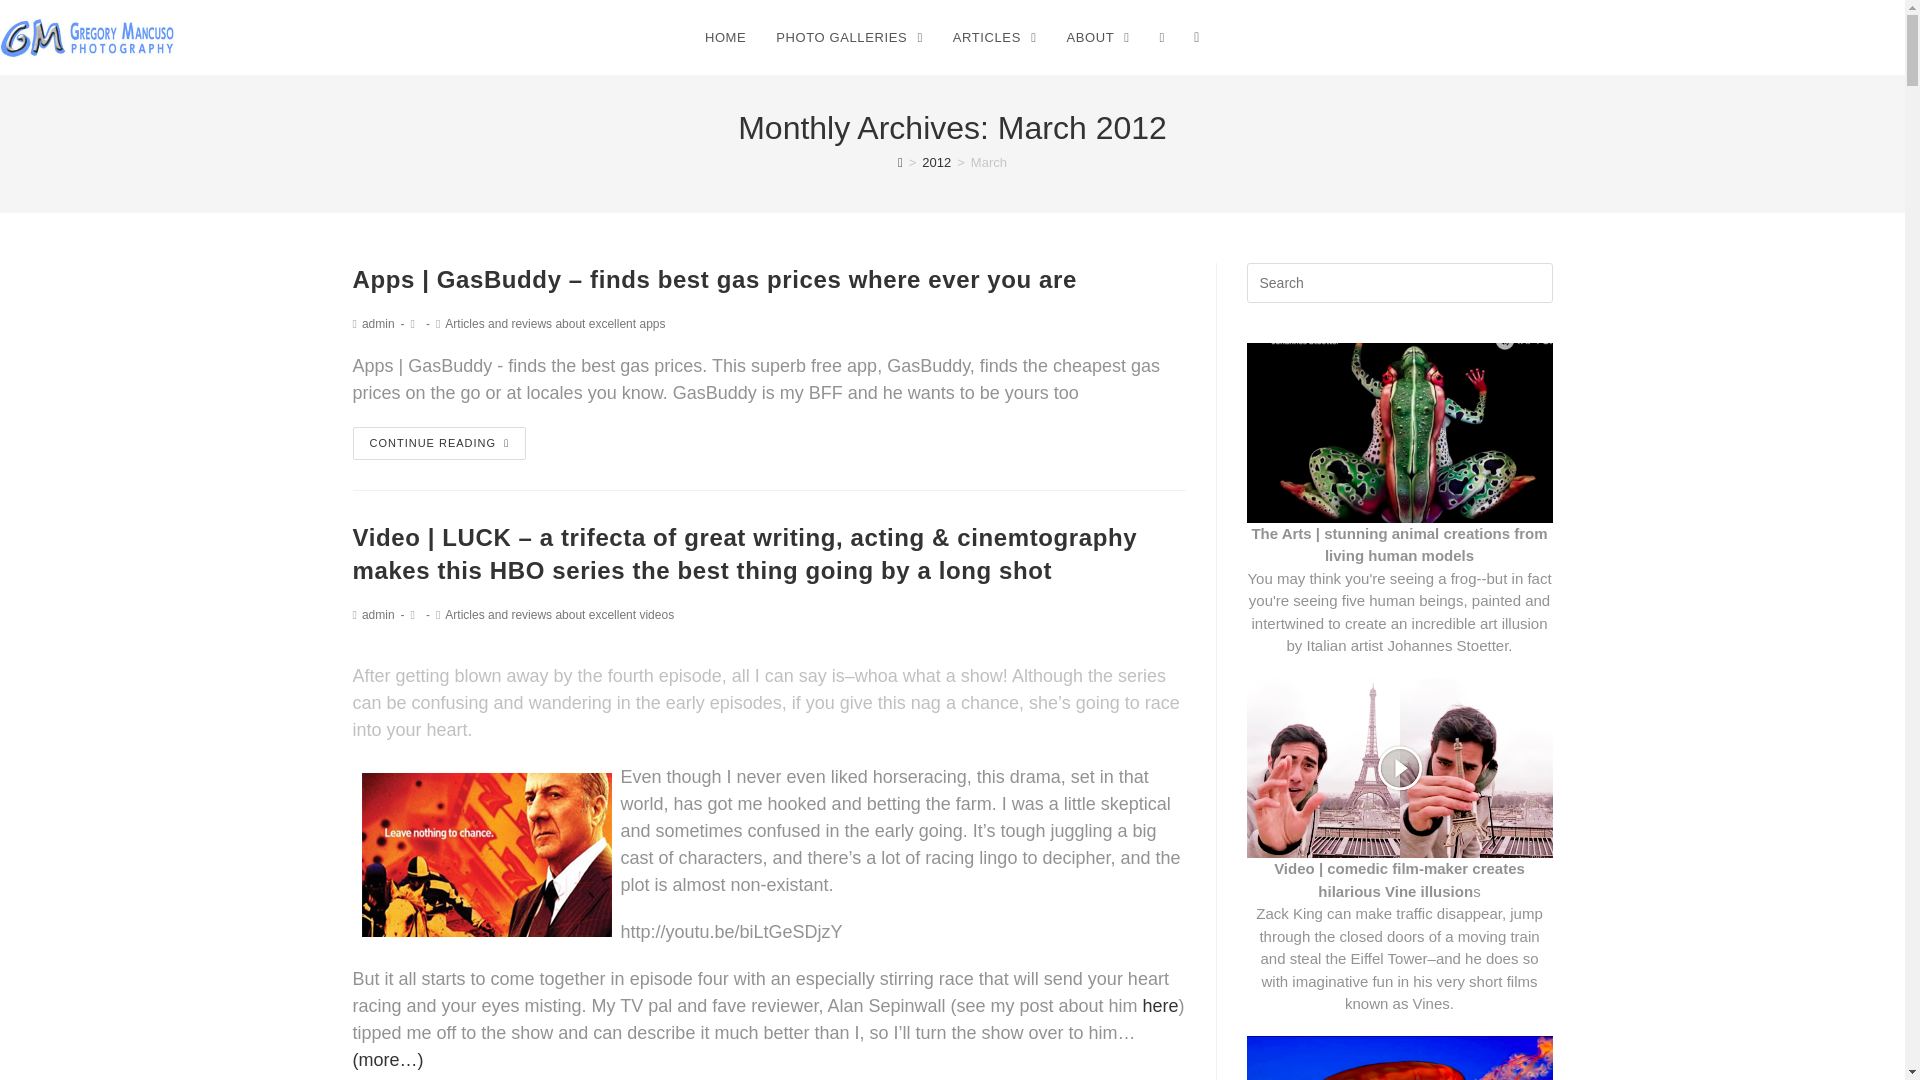  Describe the element at coordinates (438, 443) in the screenshot. I see `Continue Reading` at that location.